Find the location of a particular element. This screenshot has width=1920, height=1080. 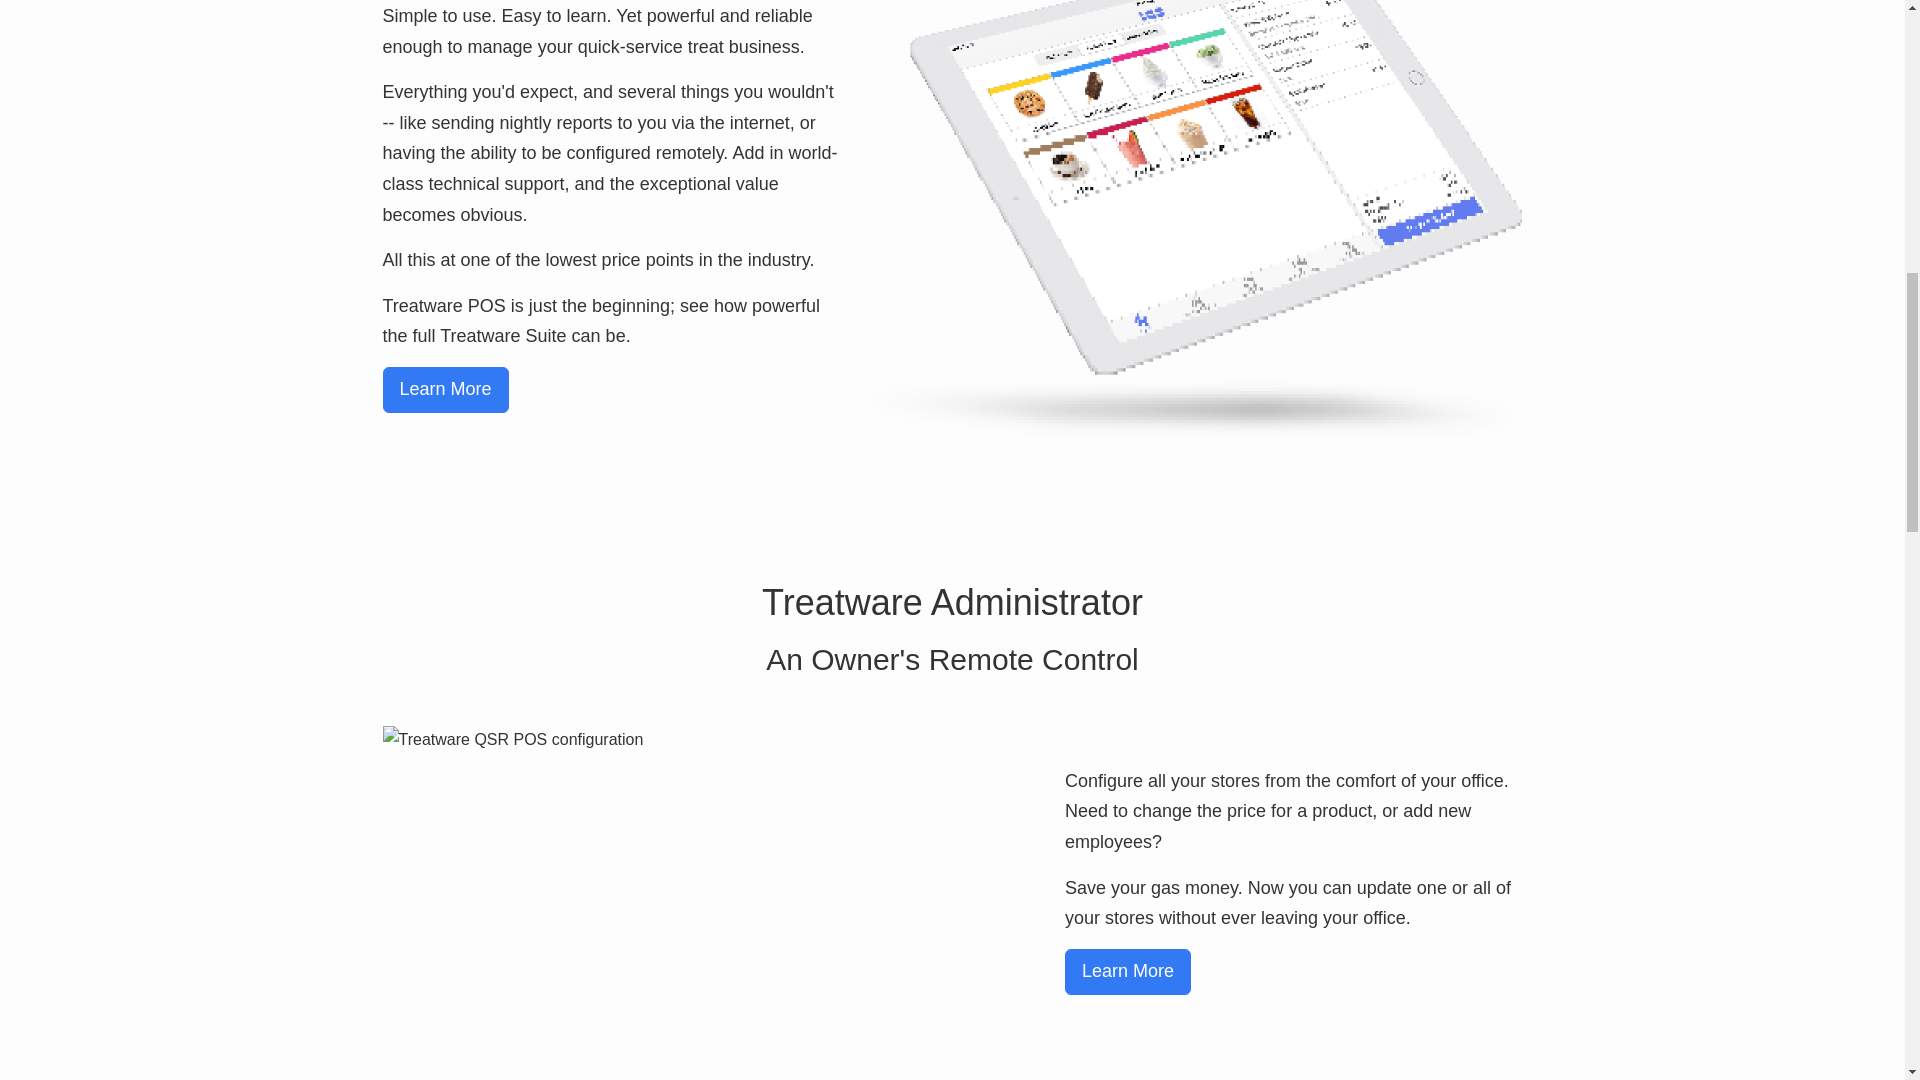

Treatware Learn More is located at coordinates (445, 390).